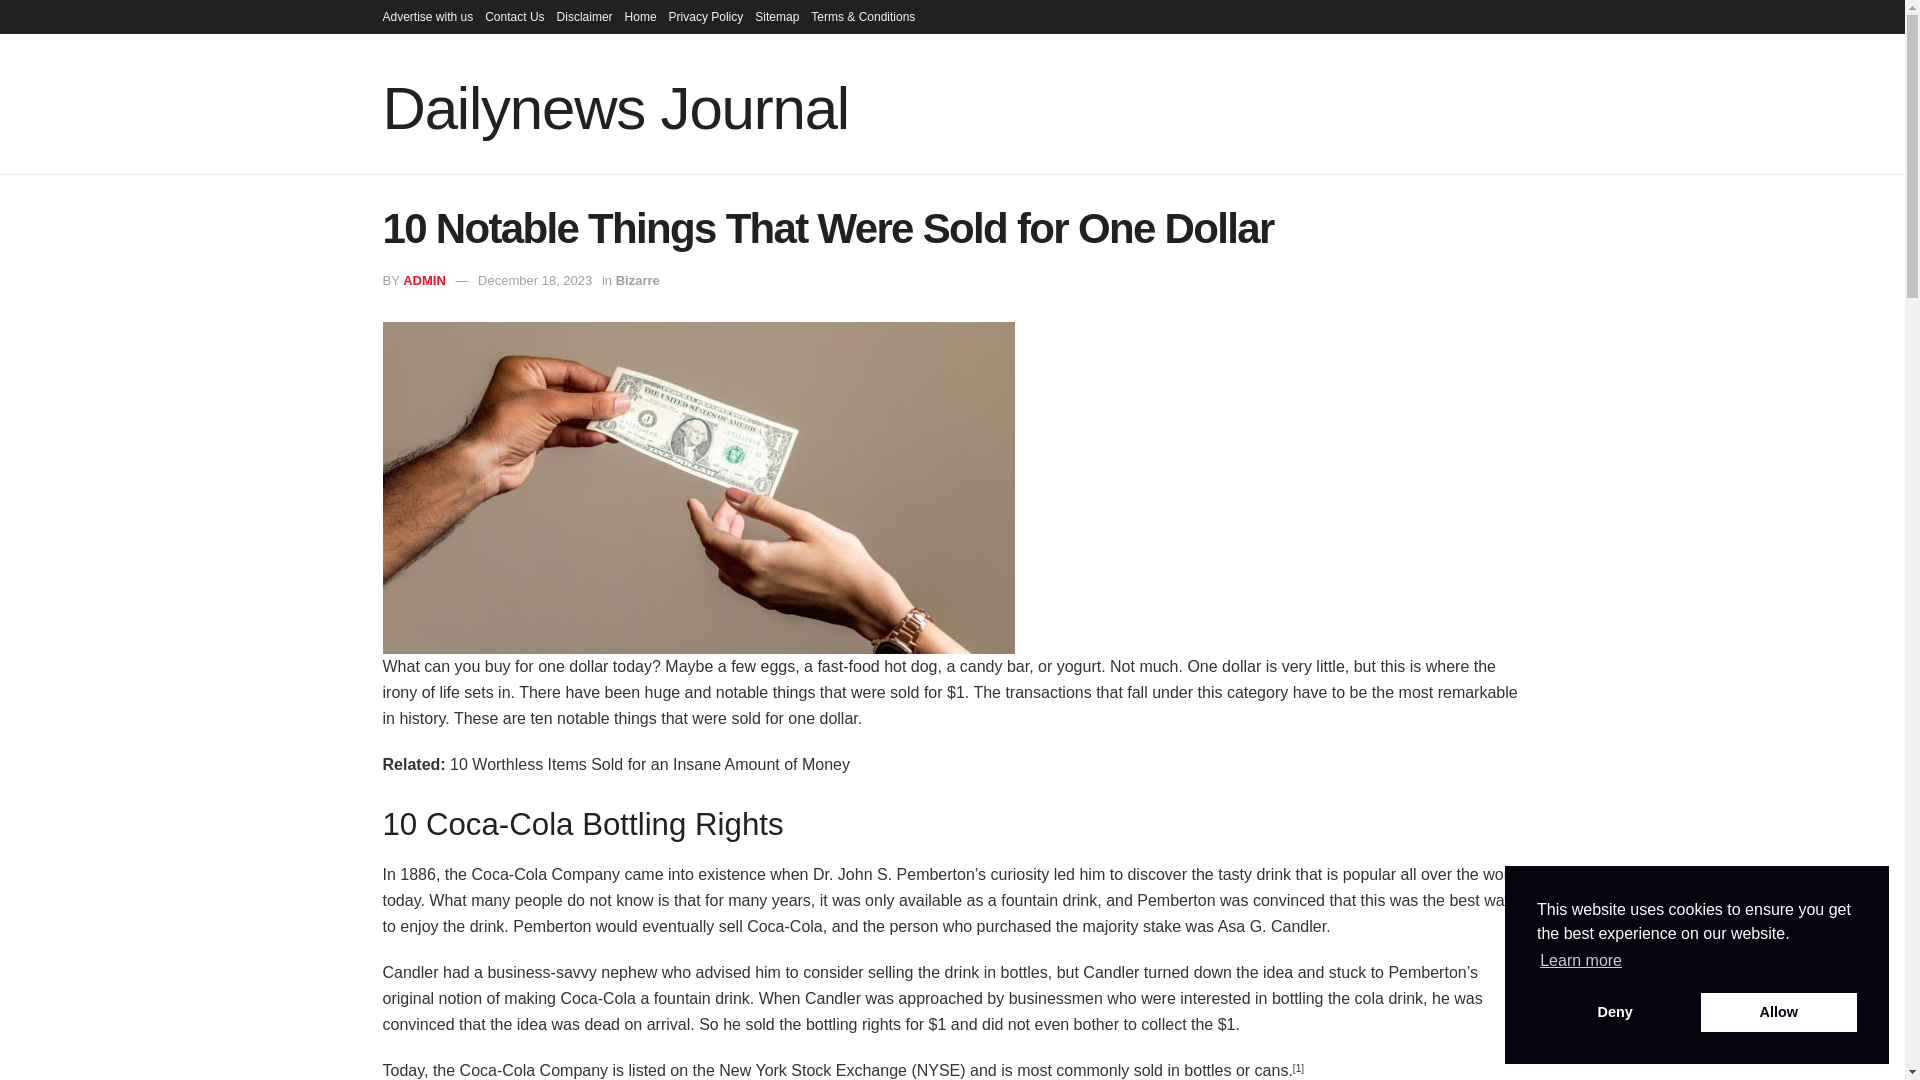 The image size is (1920, 1080). I want to click on Privacy Policy, so click(706, 16).